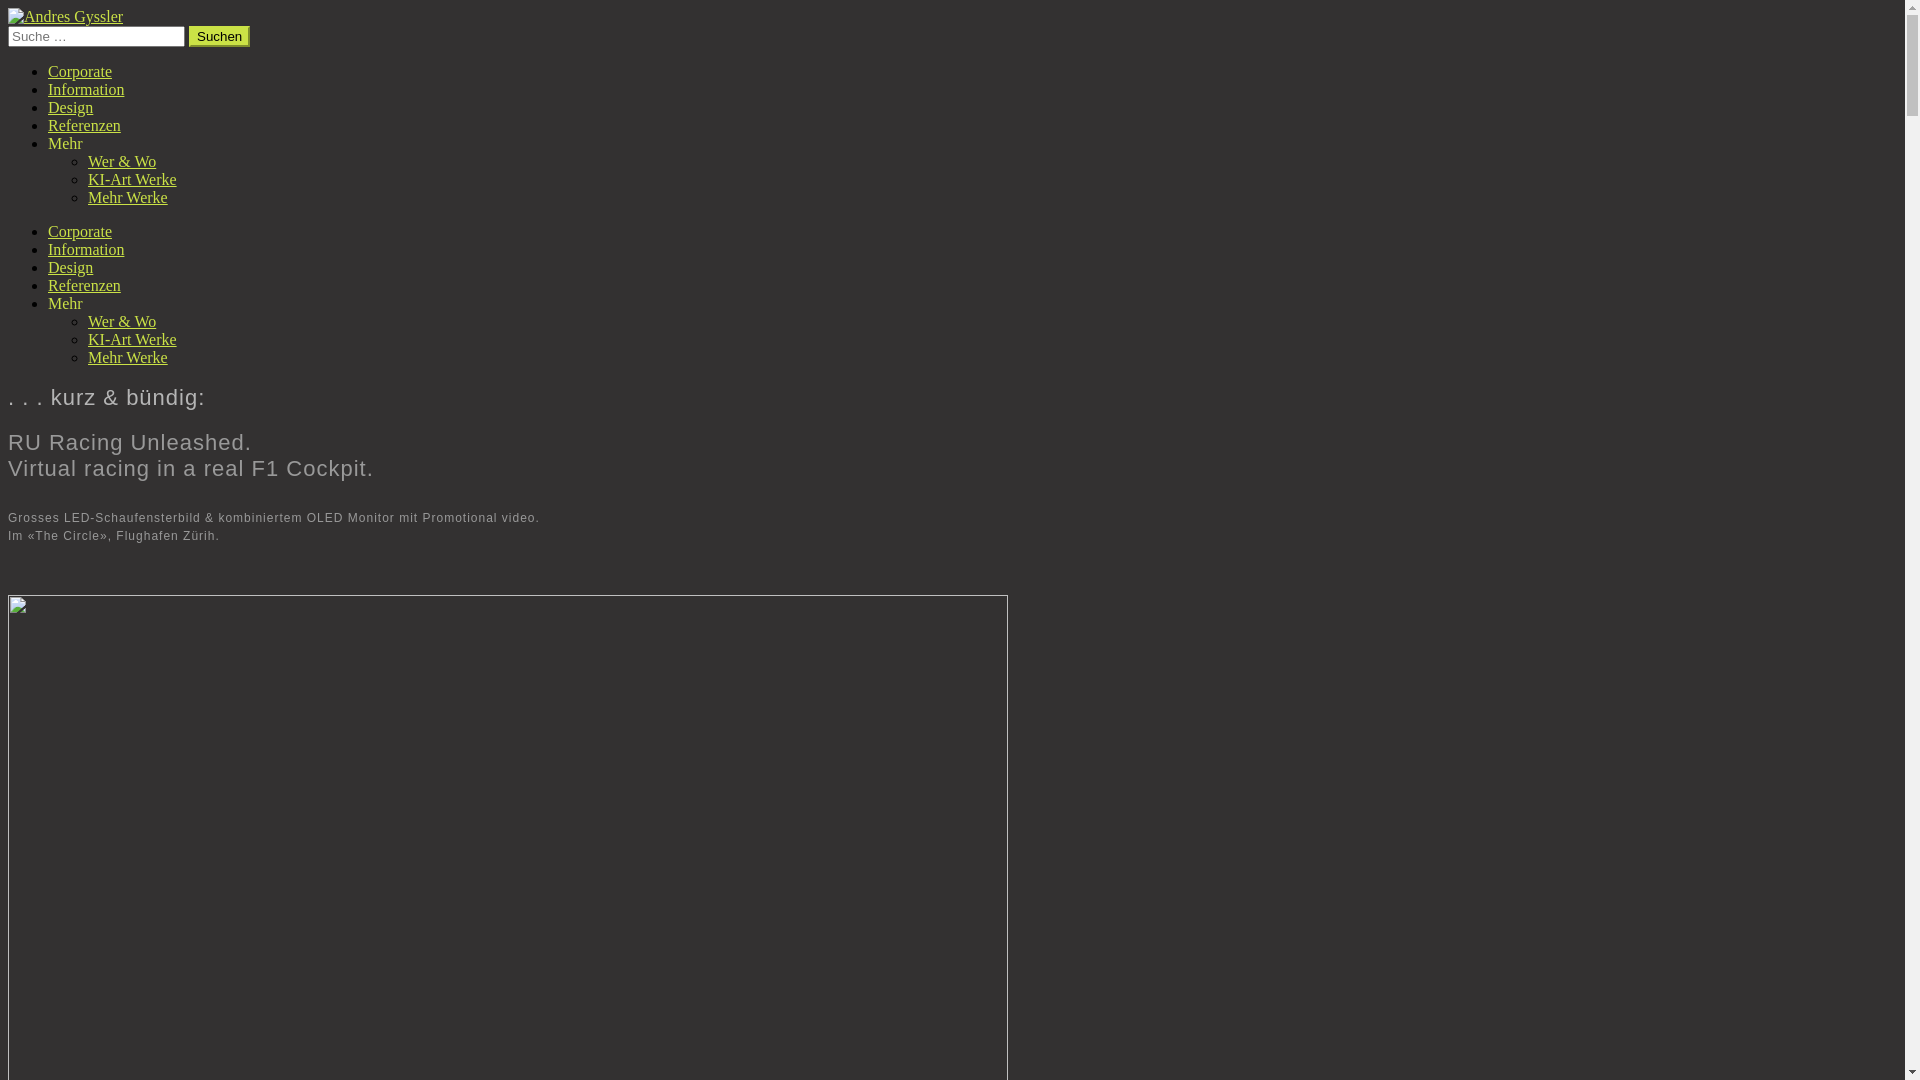 The height and width of the screenshot is (1080, 1920). I want to click on Mehr, so click(66, 303).